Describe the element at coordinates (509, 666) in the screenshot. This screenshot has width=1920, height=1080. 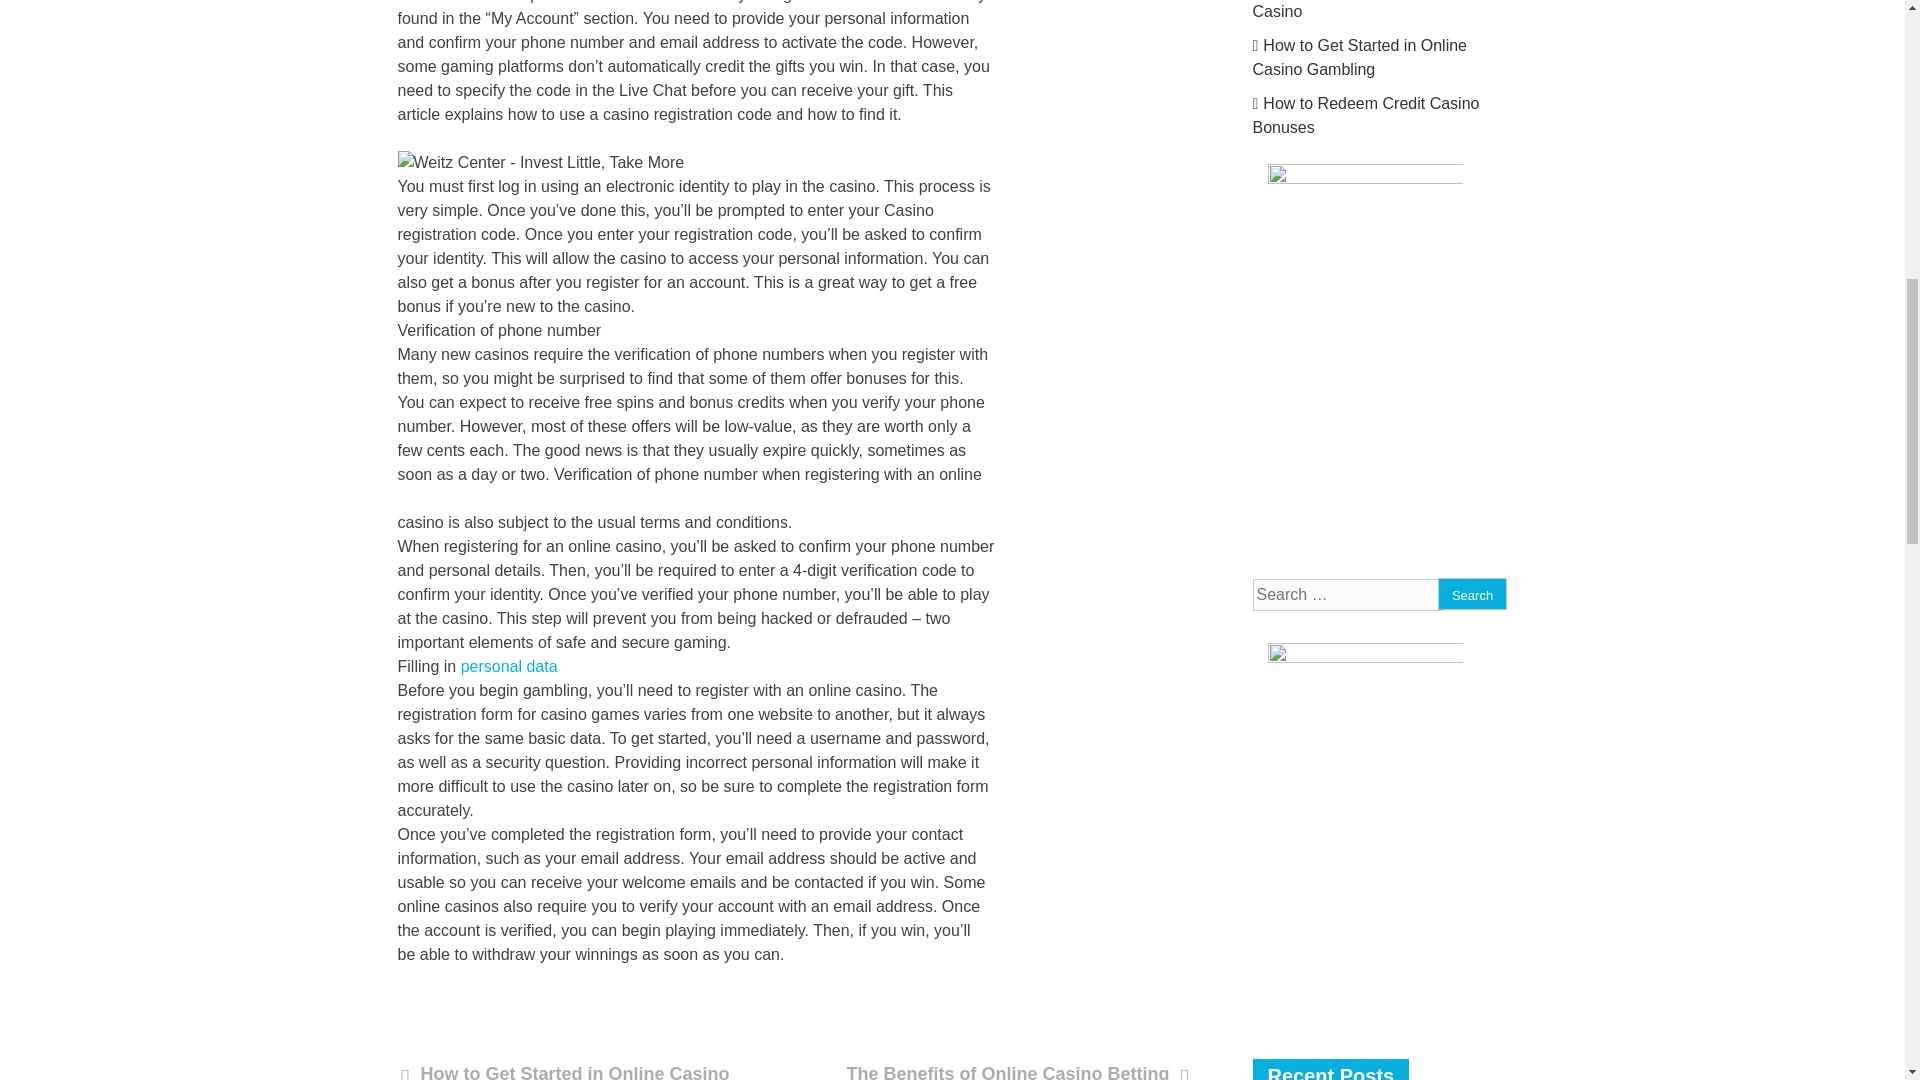
I see `personal data` at that location.